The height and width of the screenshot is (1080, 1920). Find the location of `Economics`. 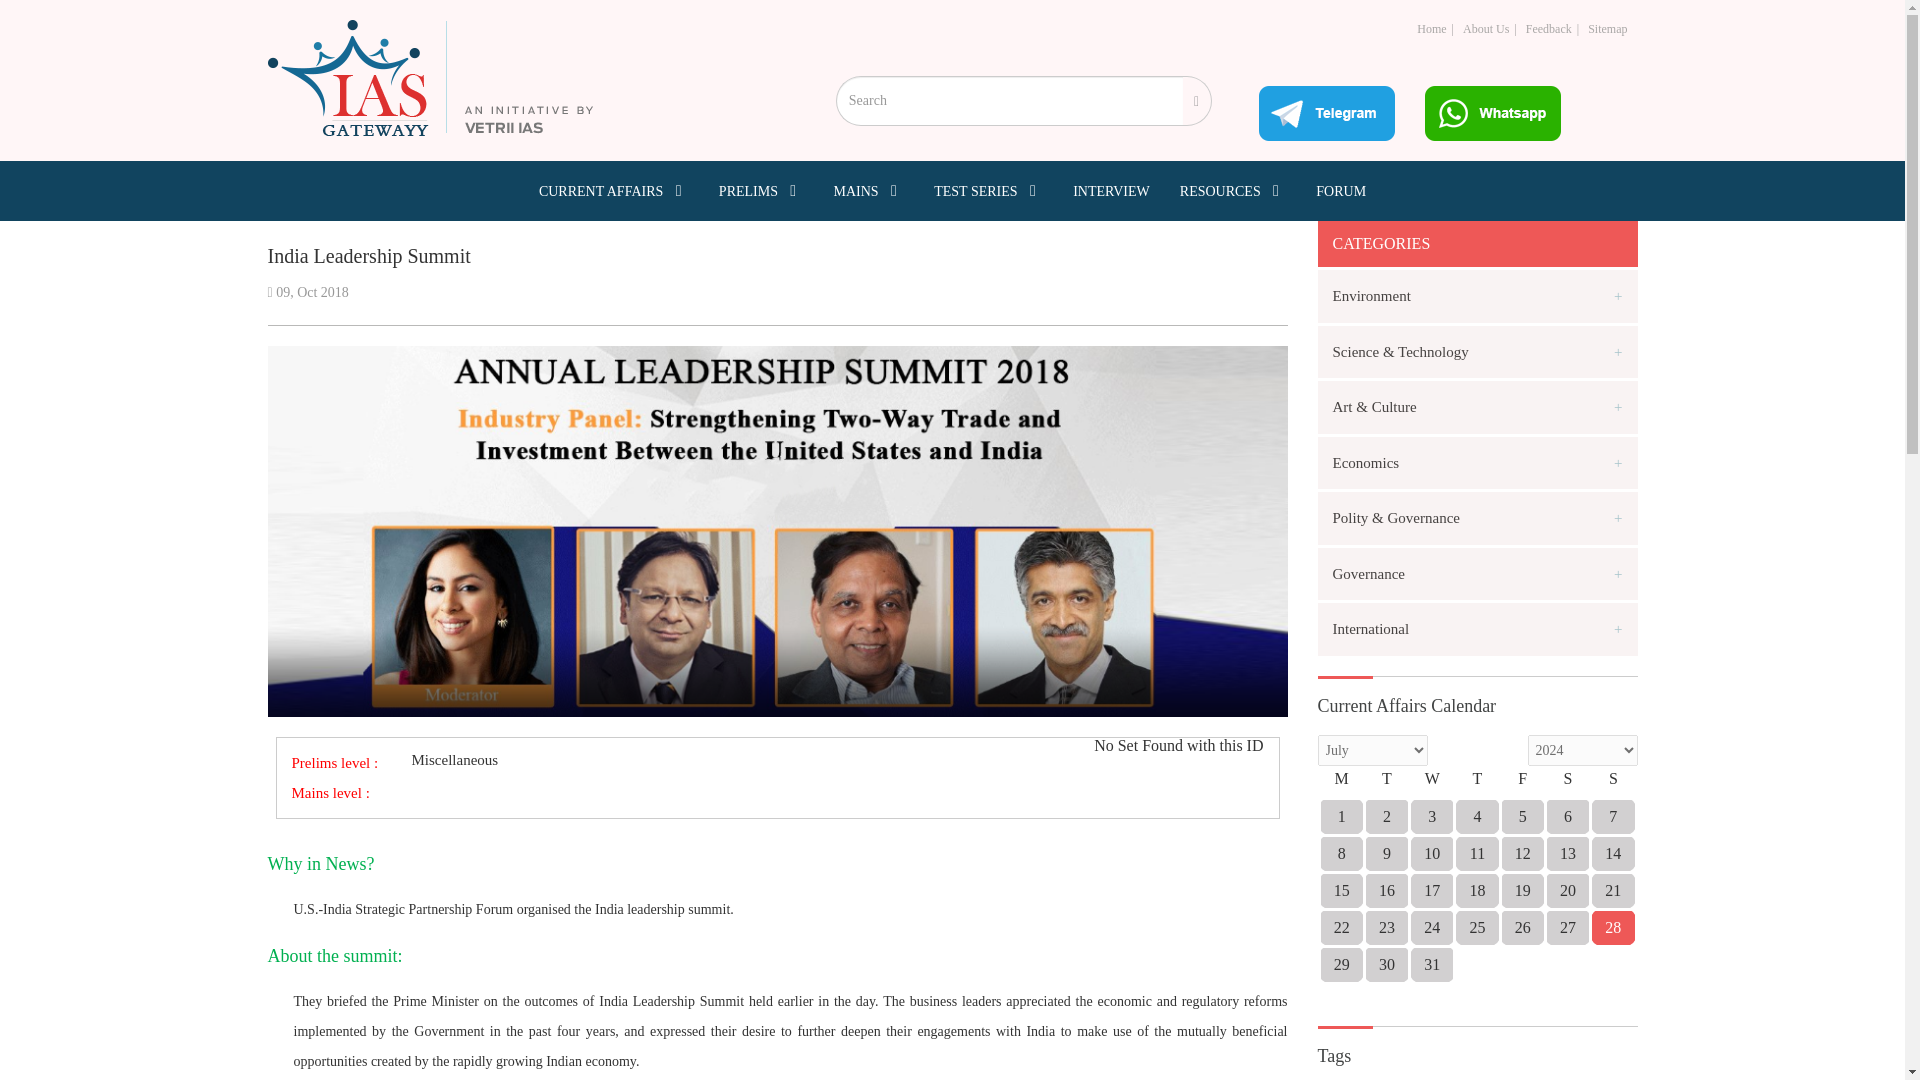

Economics is located at coordinates (1477, 462).